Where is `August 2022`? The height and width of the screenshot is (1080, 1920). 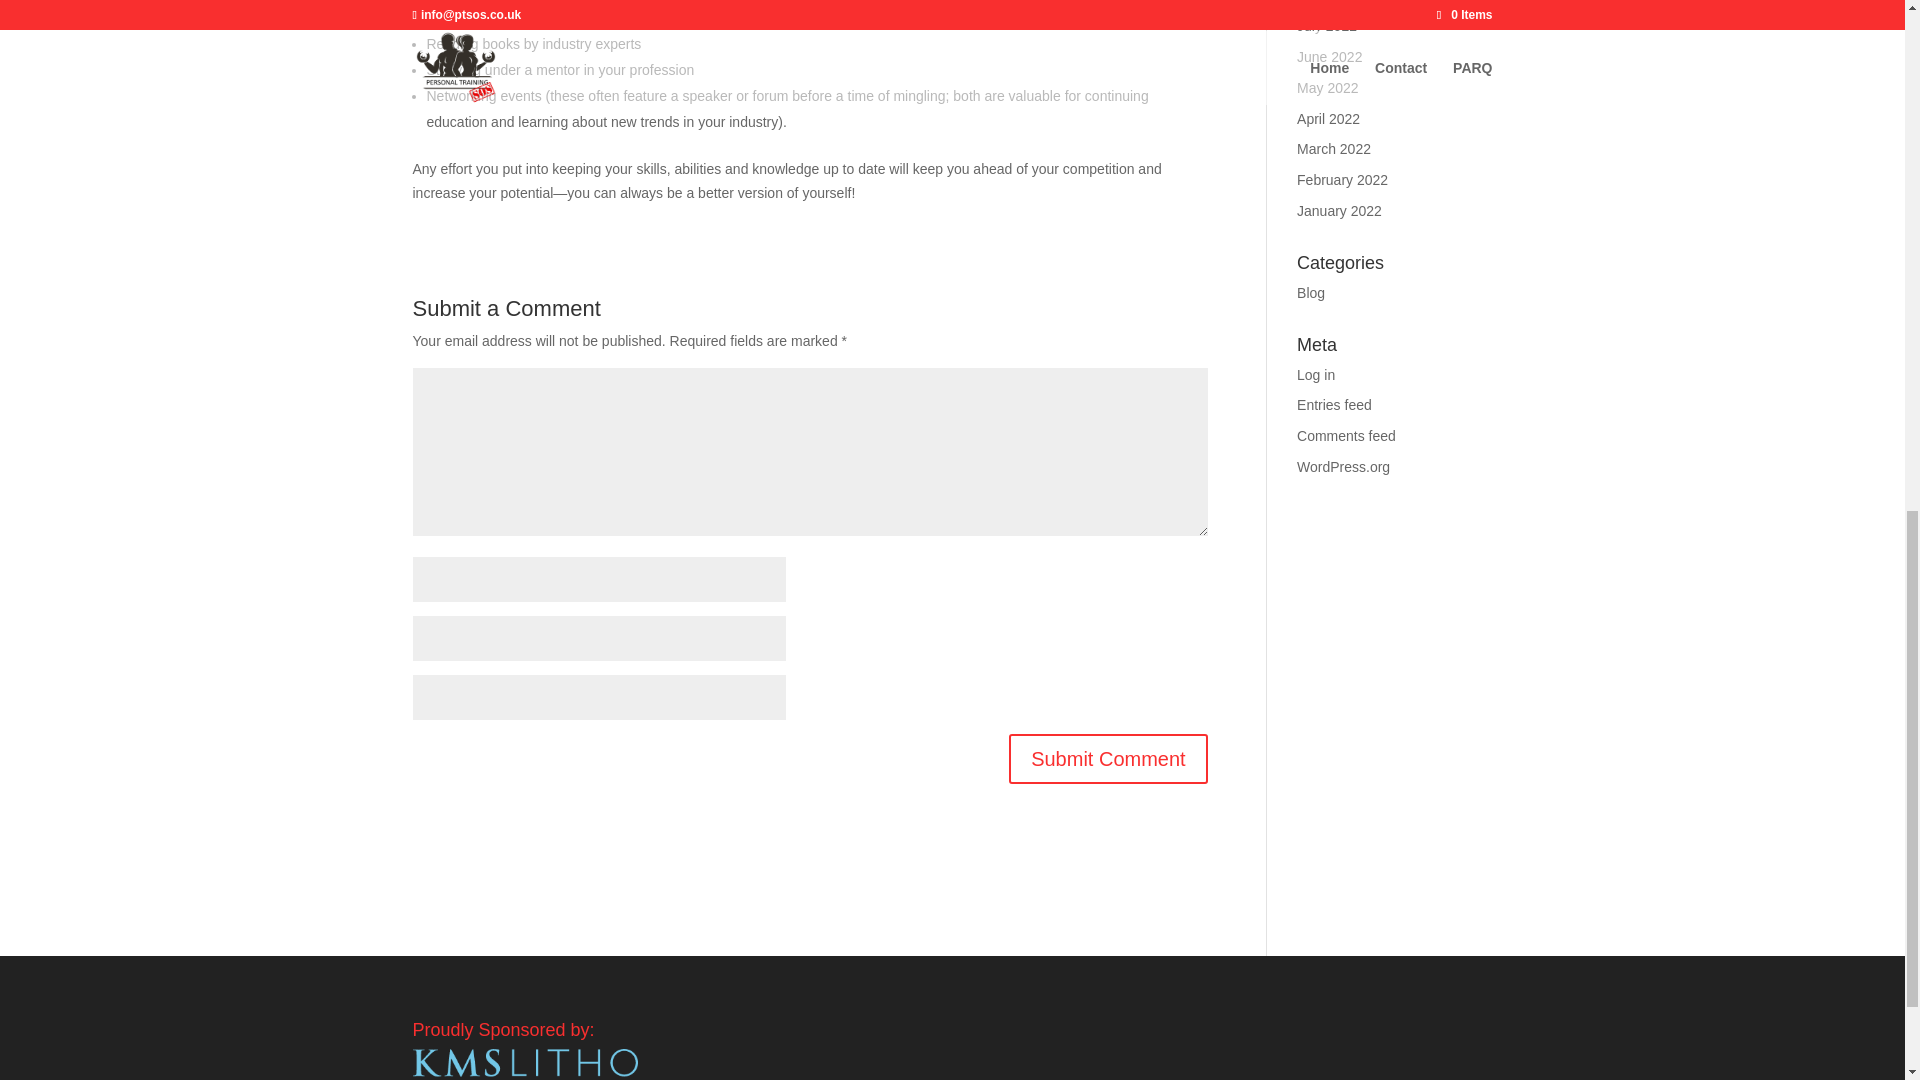 August 2022 is located at coordinates (1336, 2).